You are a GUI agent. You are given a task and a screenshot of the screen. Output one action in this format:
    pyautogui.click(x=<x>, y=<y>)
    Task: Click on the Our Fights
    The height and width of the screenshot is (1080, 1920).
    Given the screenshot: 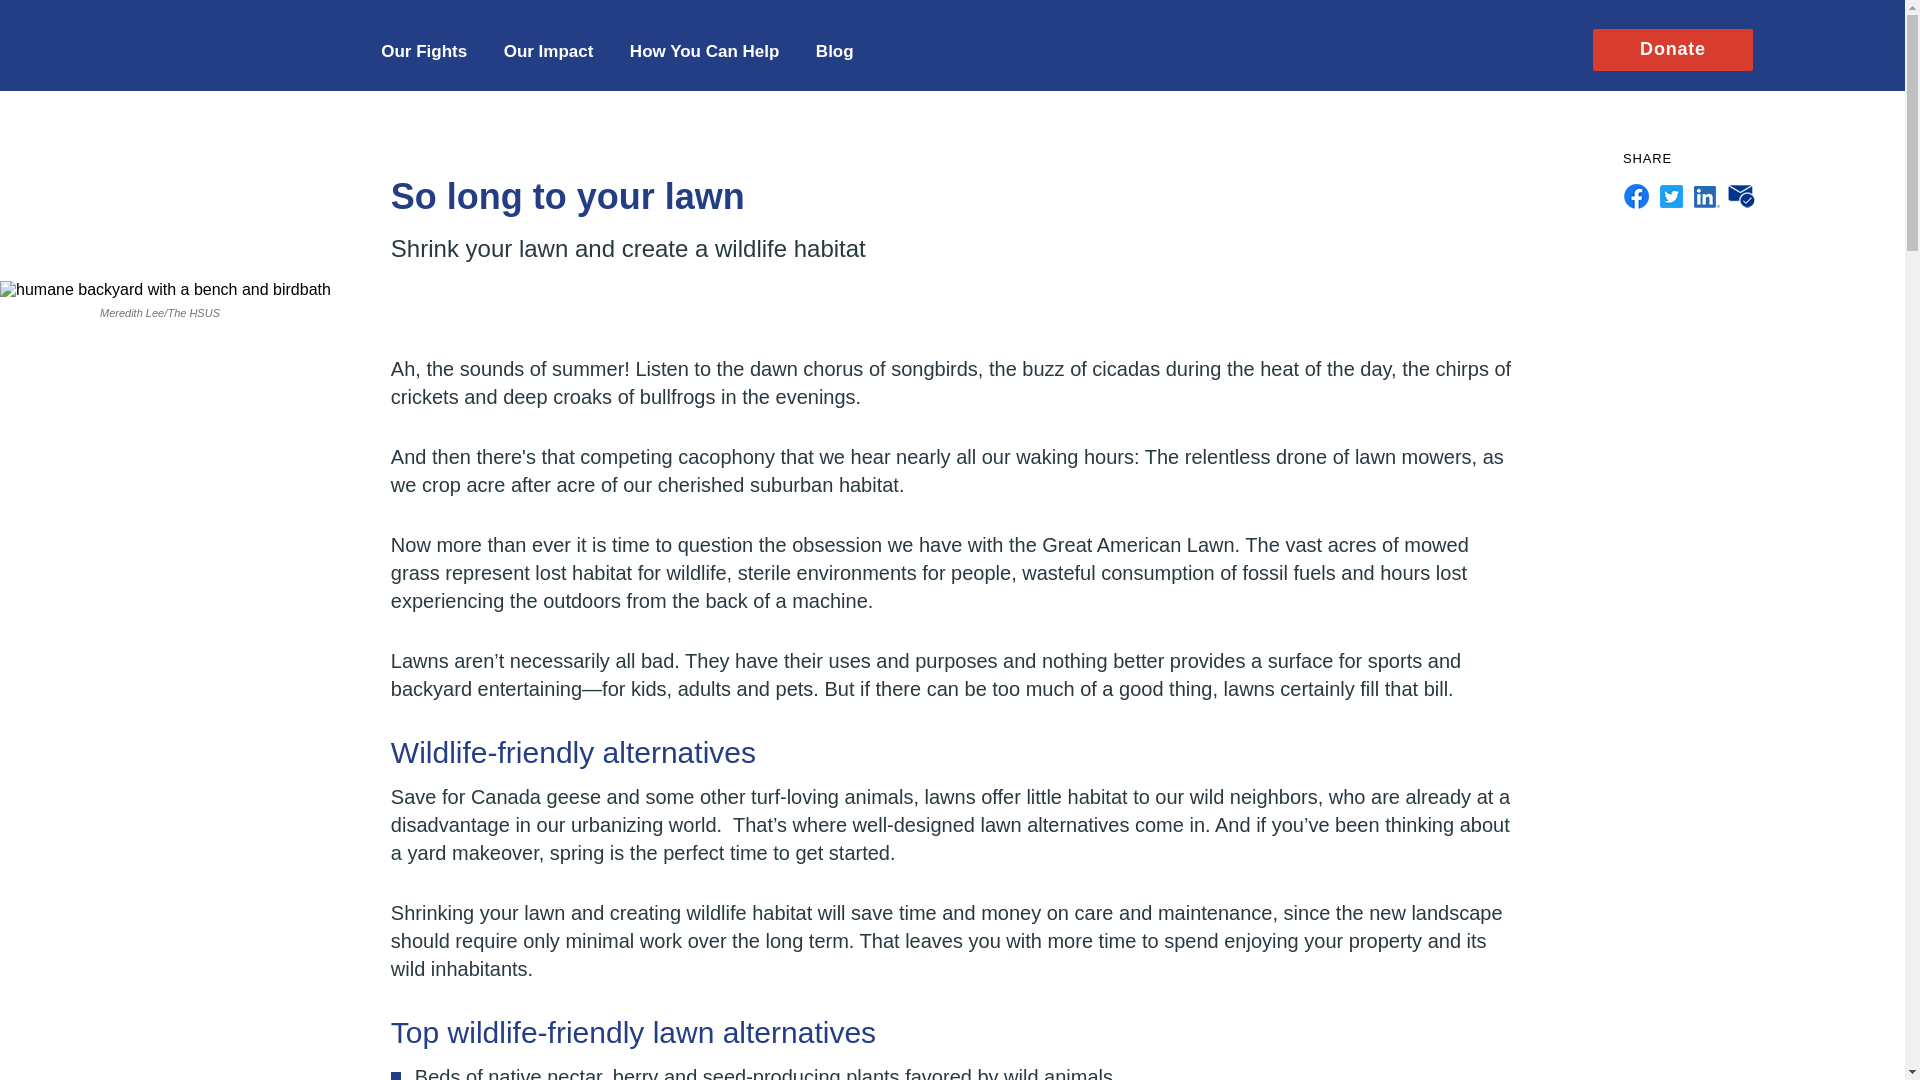 What is the action you would take?
    pyautogui.click(x=423, y=50)
    